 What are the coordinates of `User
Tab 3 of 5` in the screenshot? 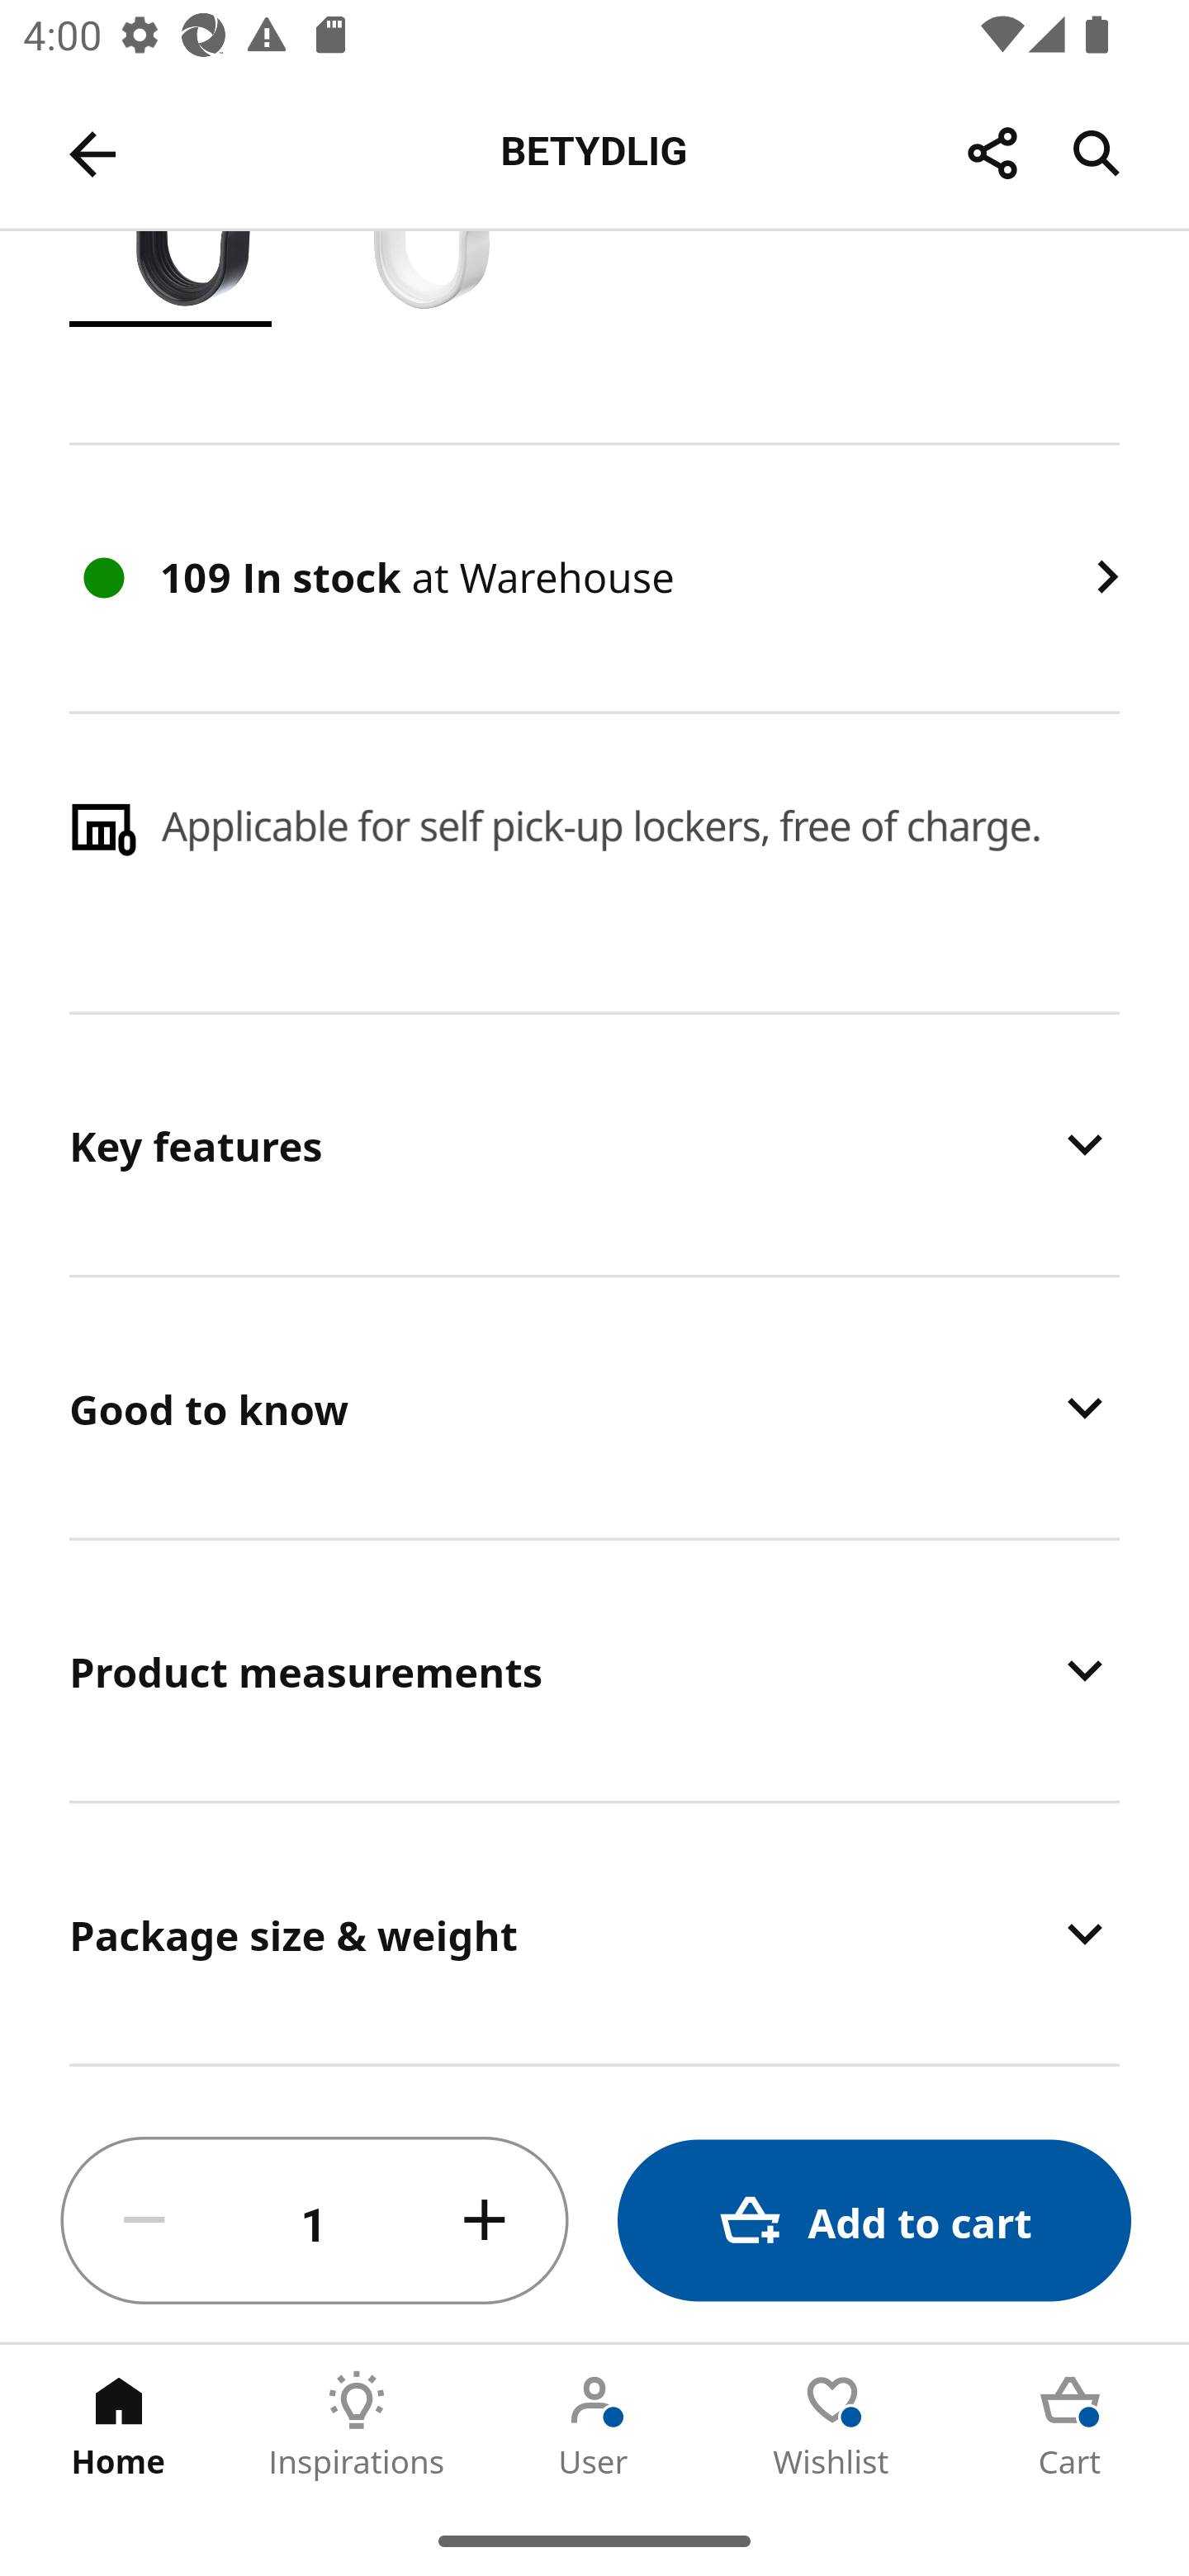 It's located at (594, 2425).